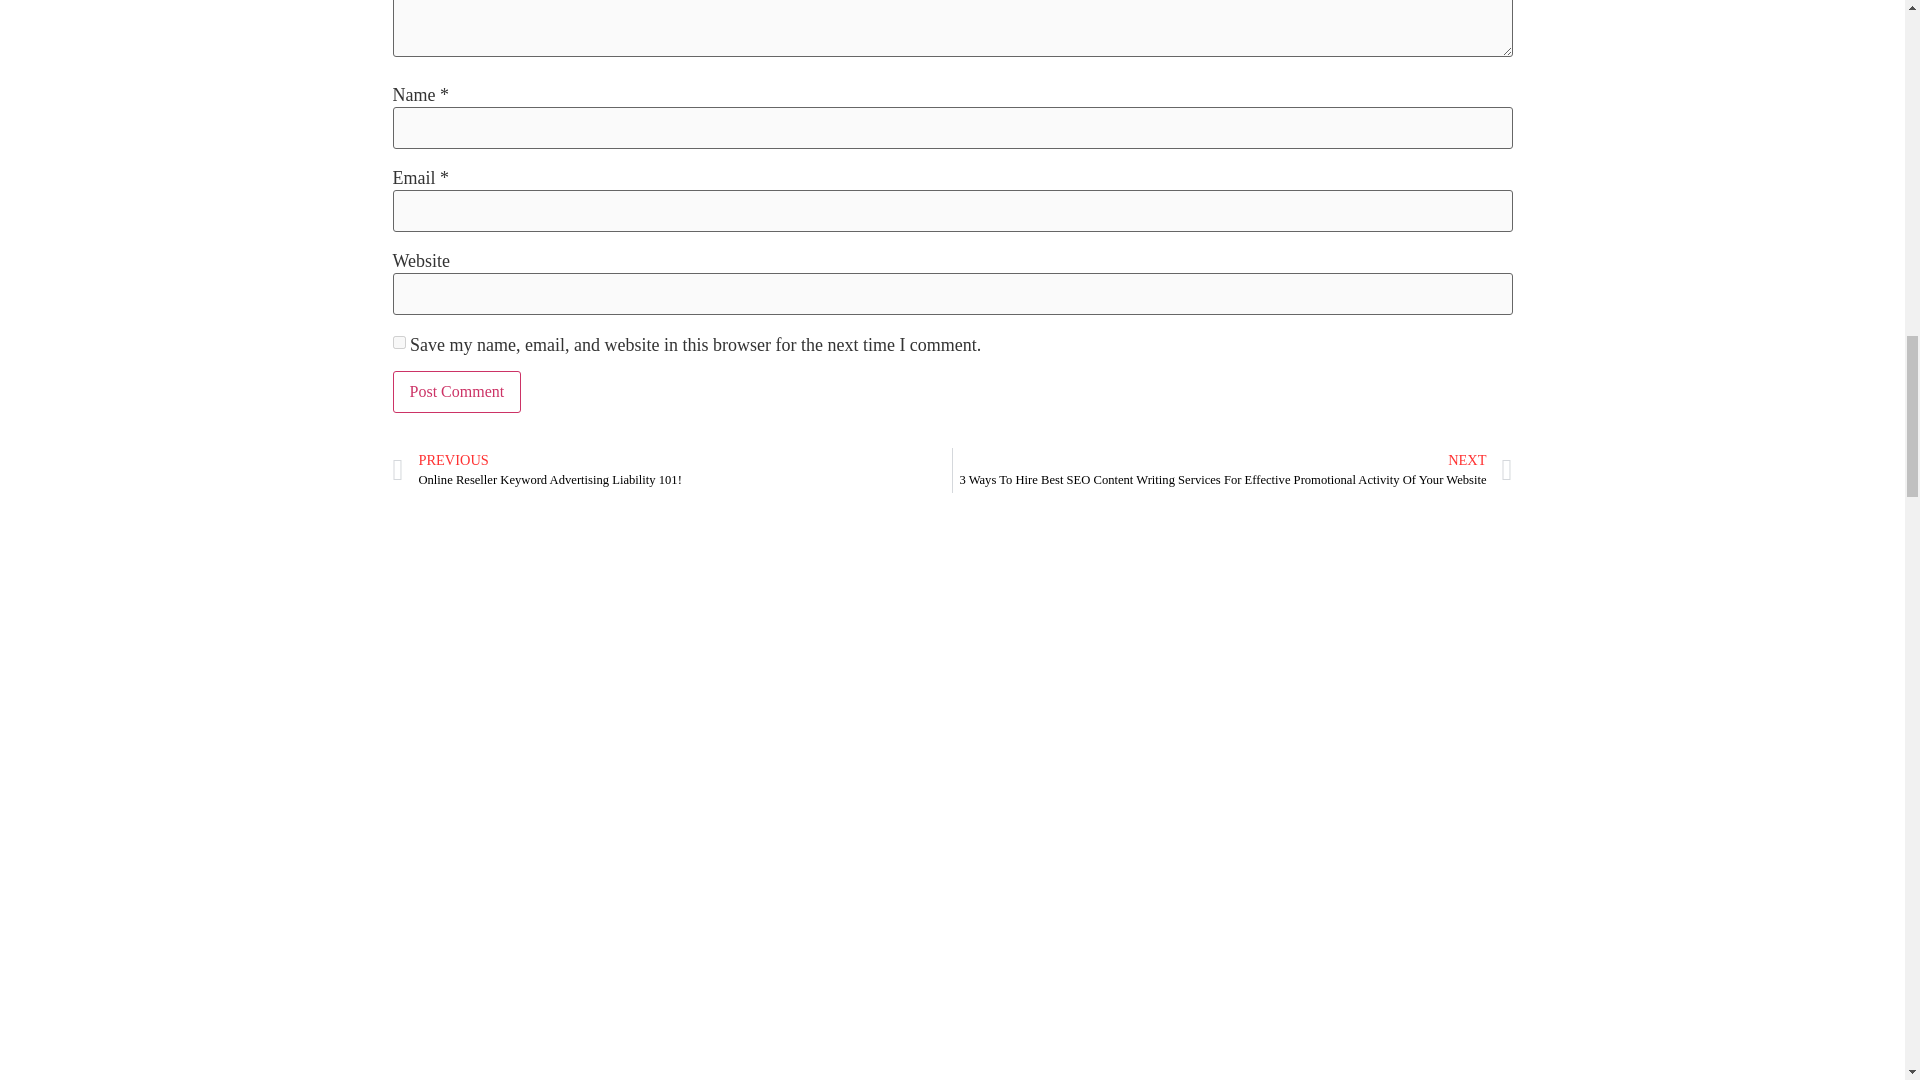 The width and height of the screenshot is (1920, 1080). What do you see at coordinates (456, 392) in the screenshot?
I see `Post Comment` at bounding box center [456, 392].